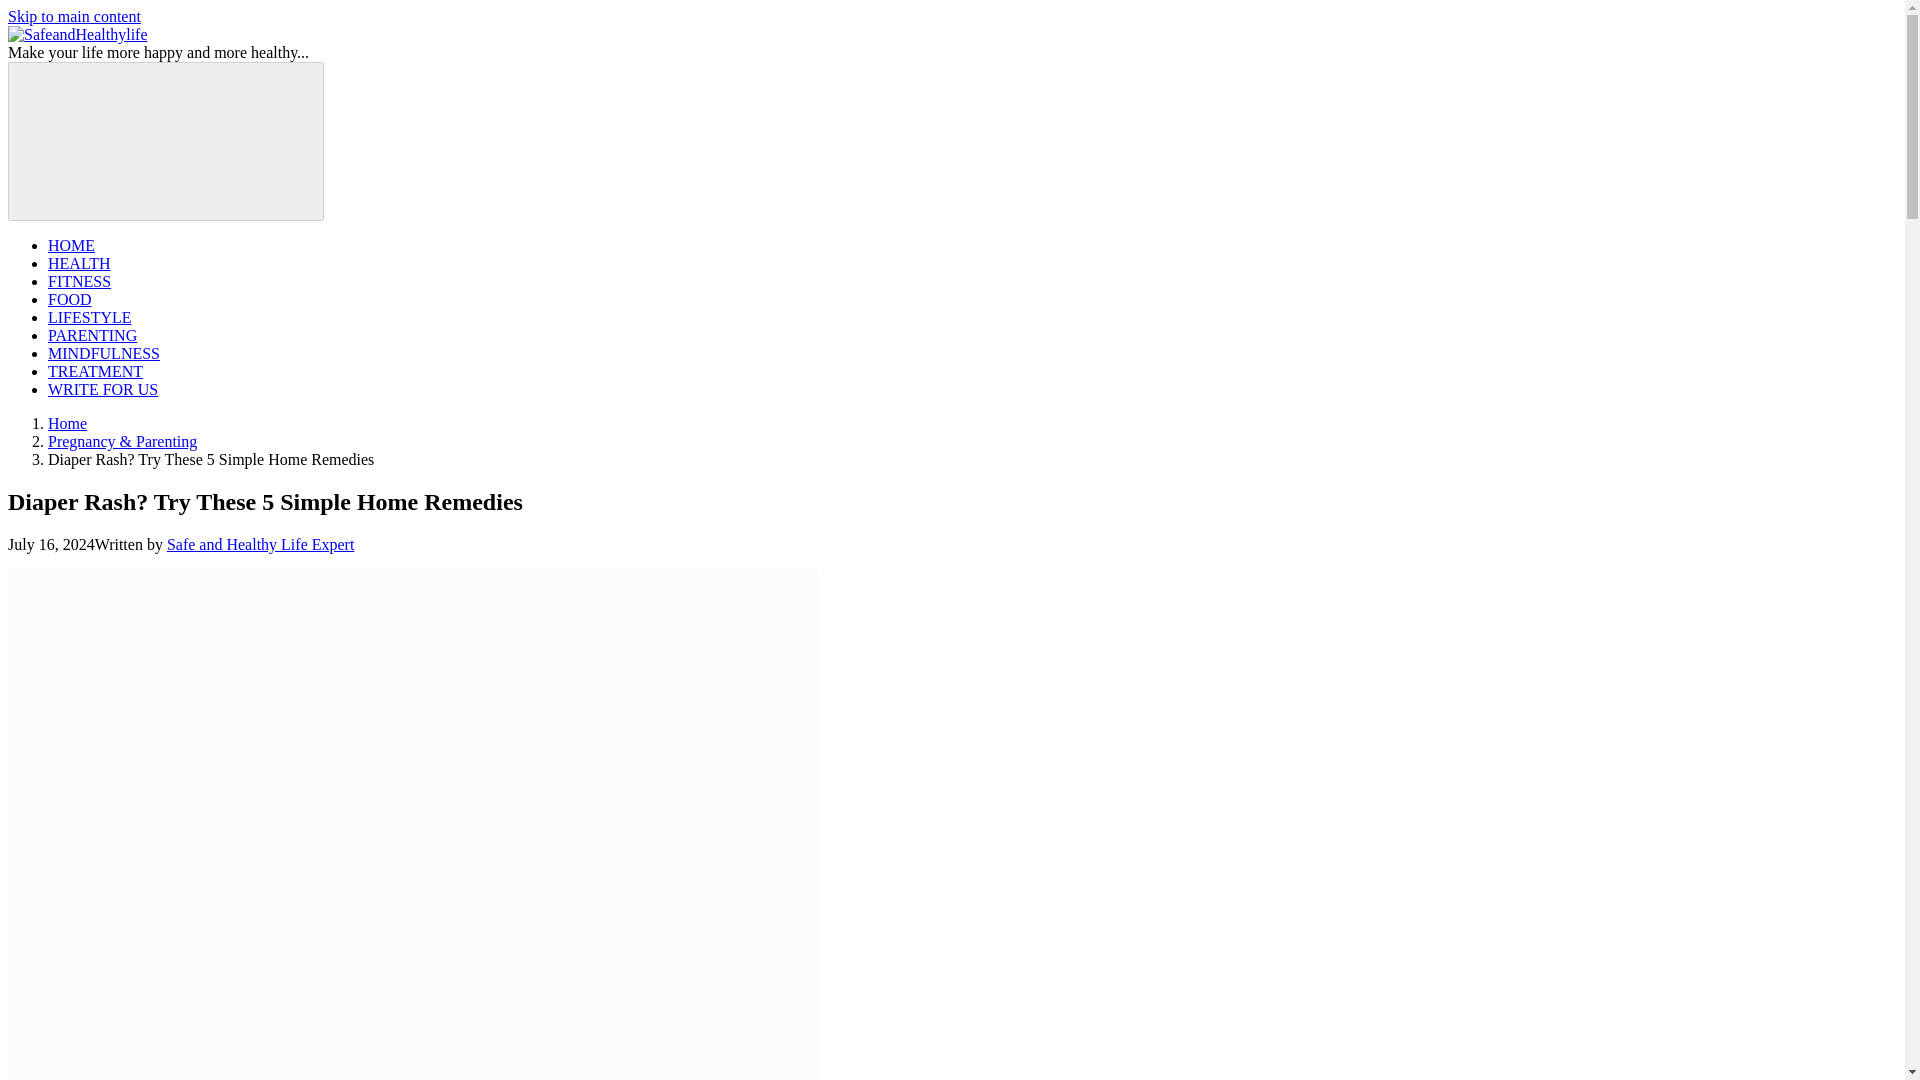  What do you see at coordinates (104, 352) in the screenshot?
I see `MINDFULNESS` at bounding box center [104, 352].